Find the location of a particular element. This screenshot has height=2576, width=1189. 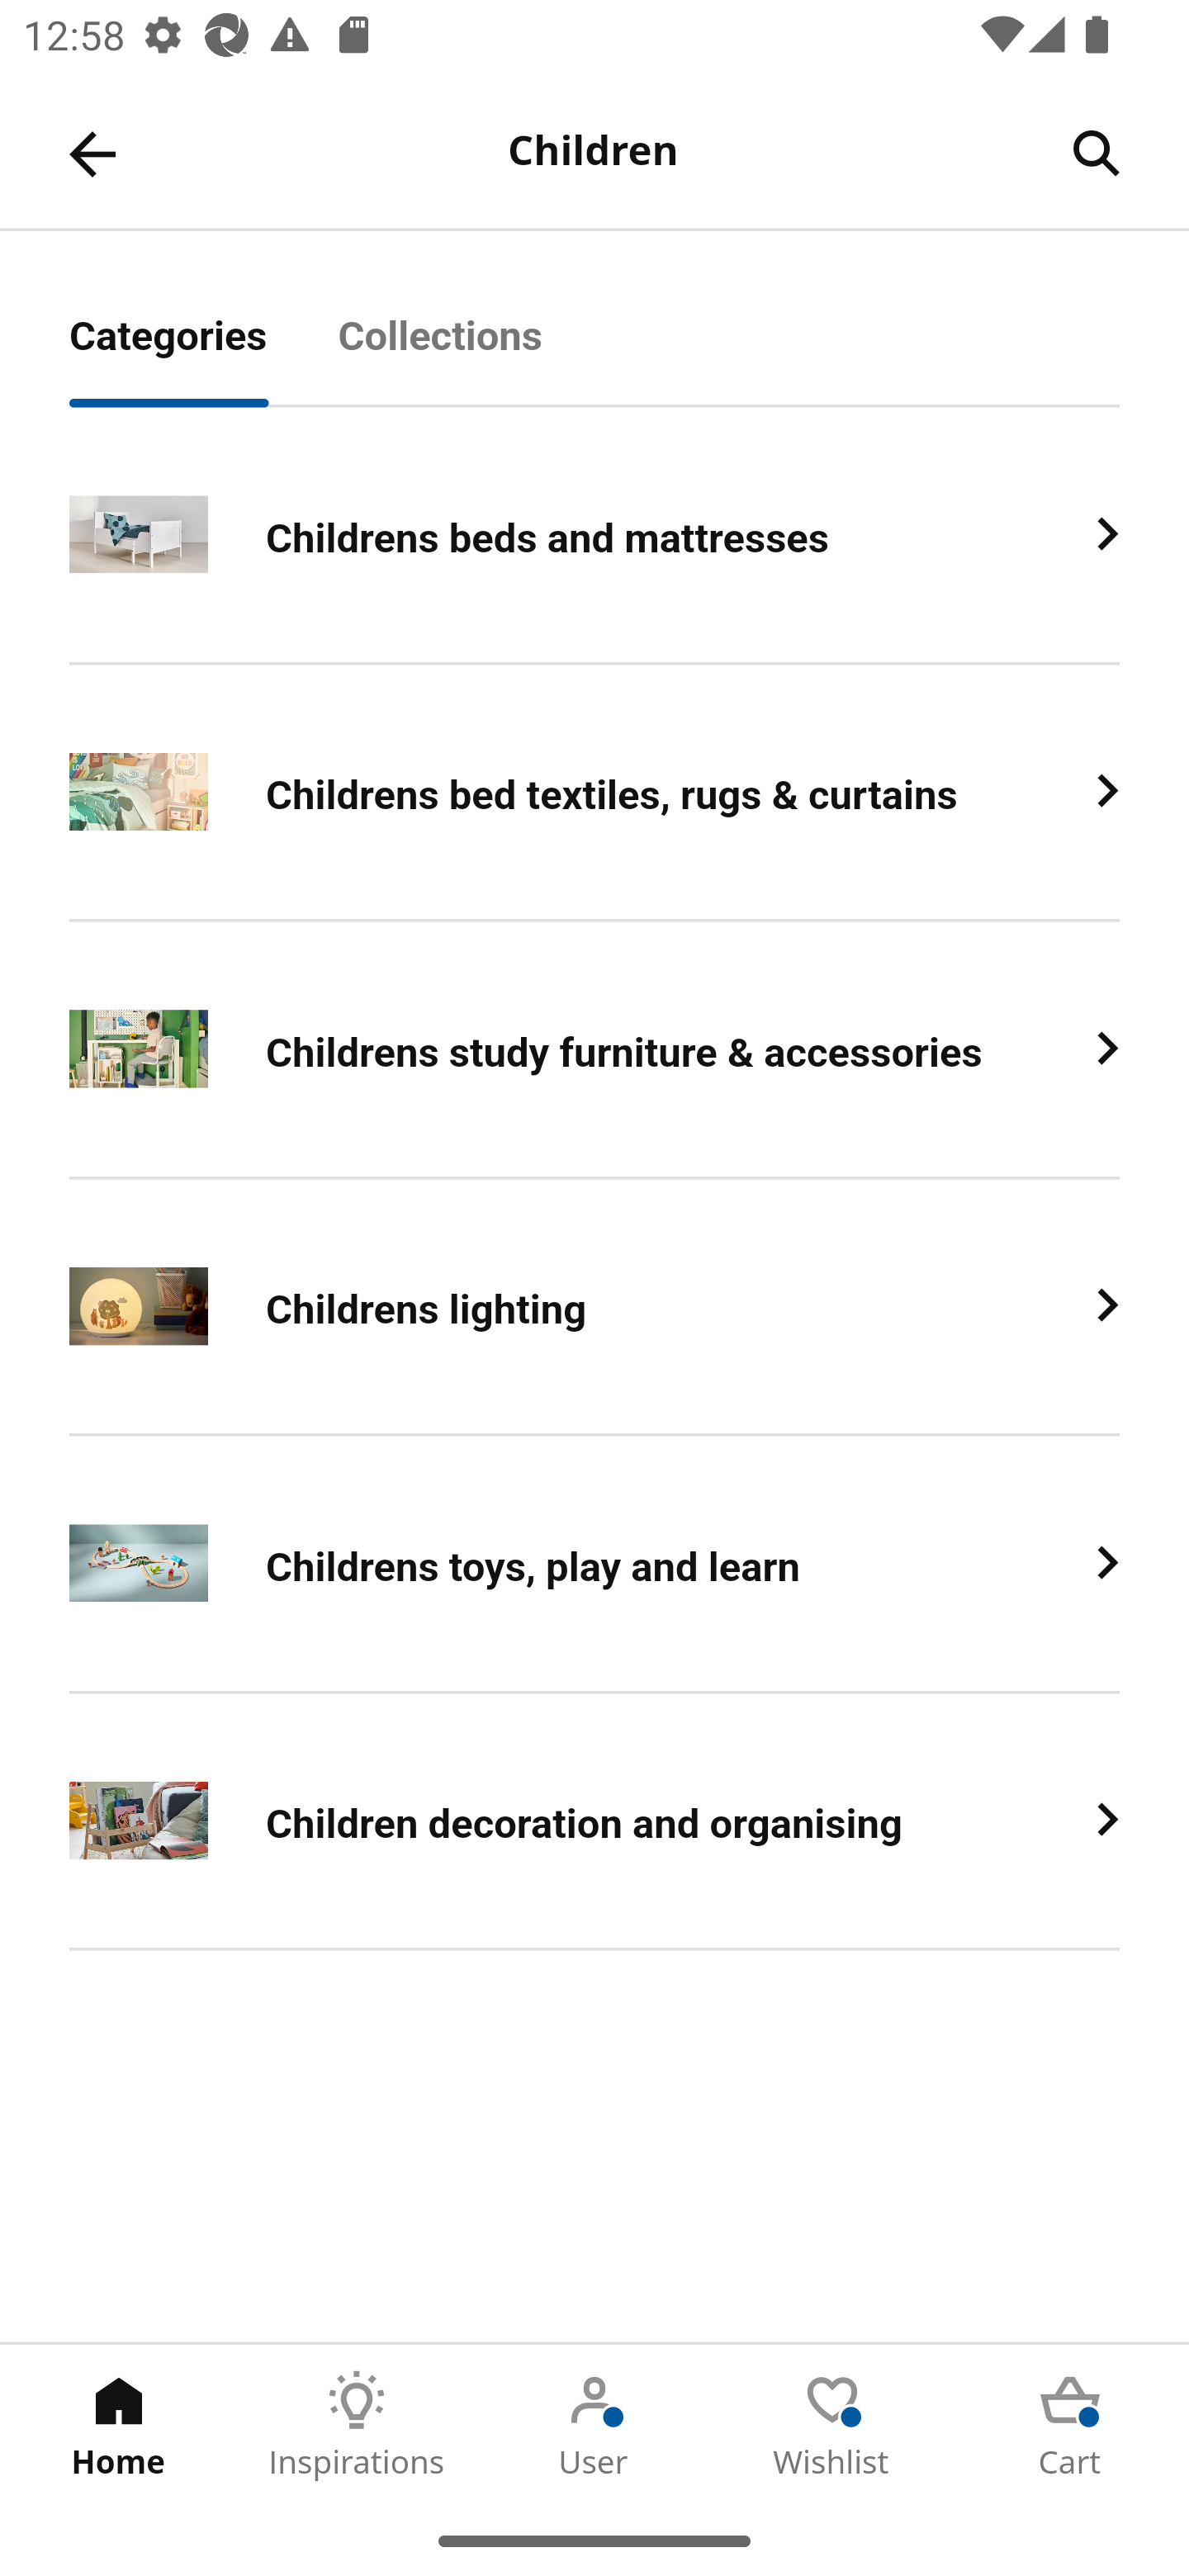

Home
Tab 1 of 5 is located at coordinates (119, 2425).